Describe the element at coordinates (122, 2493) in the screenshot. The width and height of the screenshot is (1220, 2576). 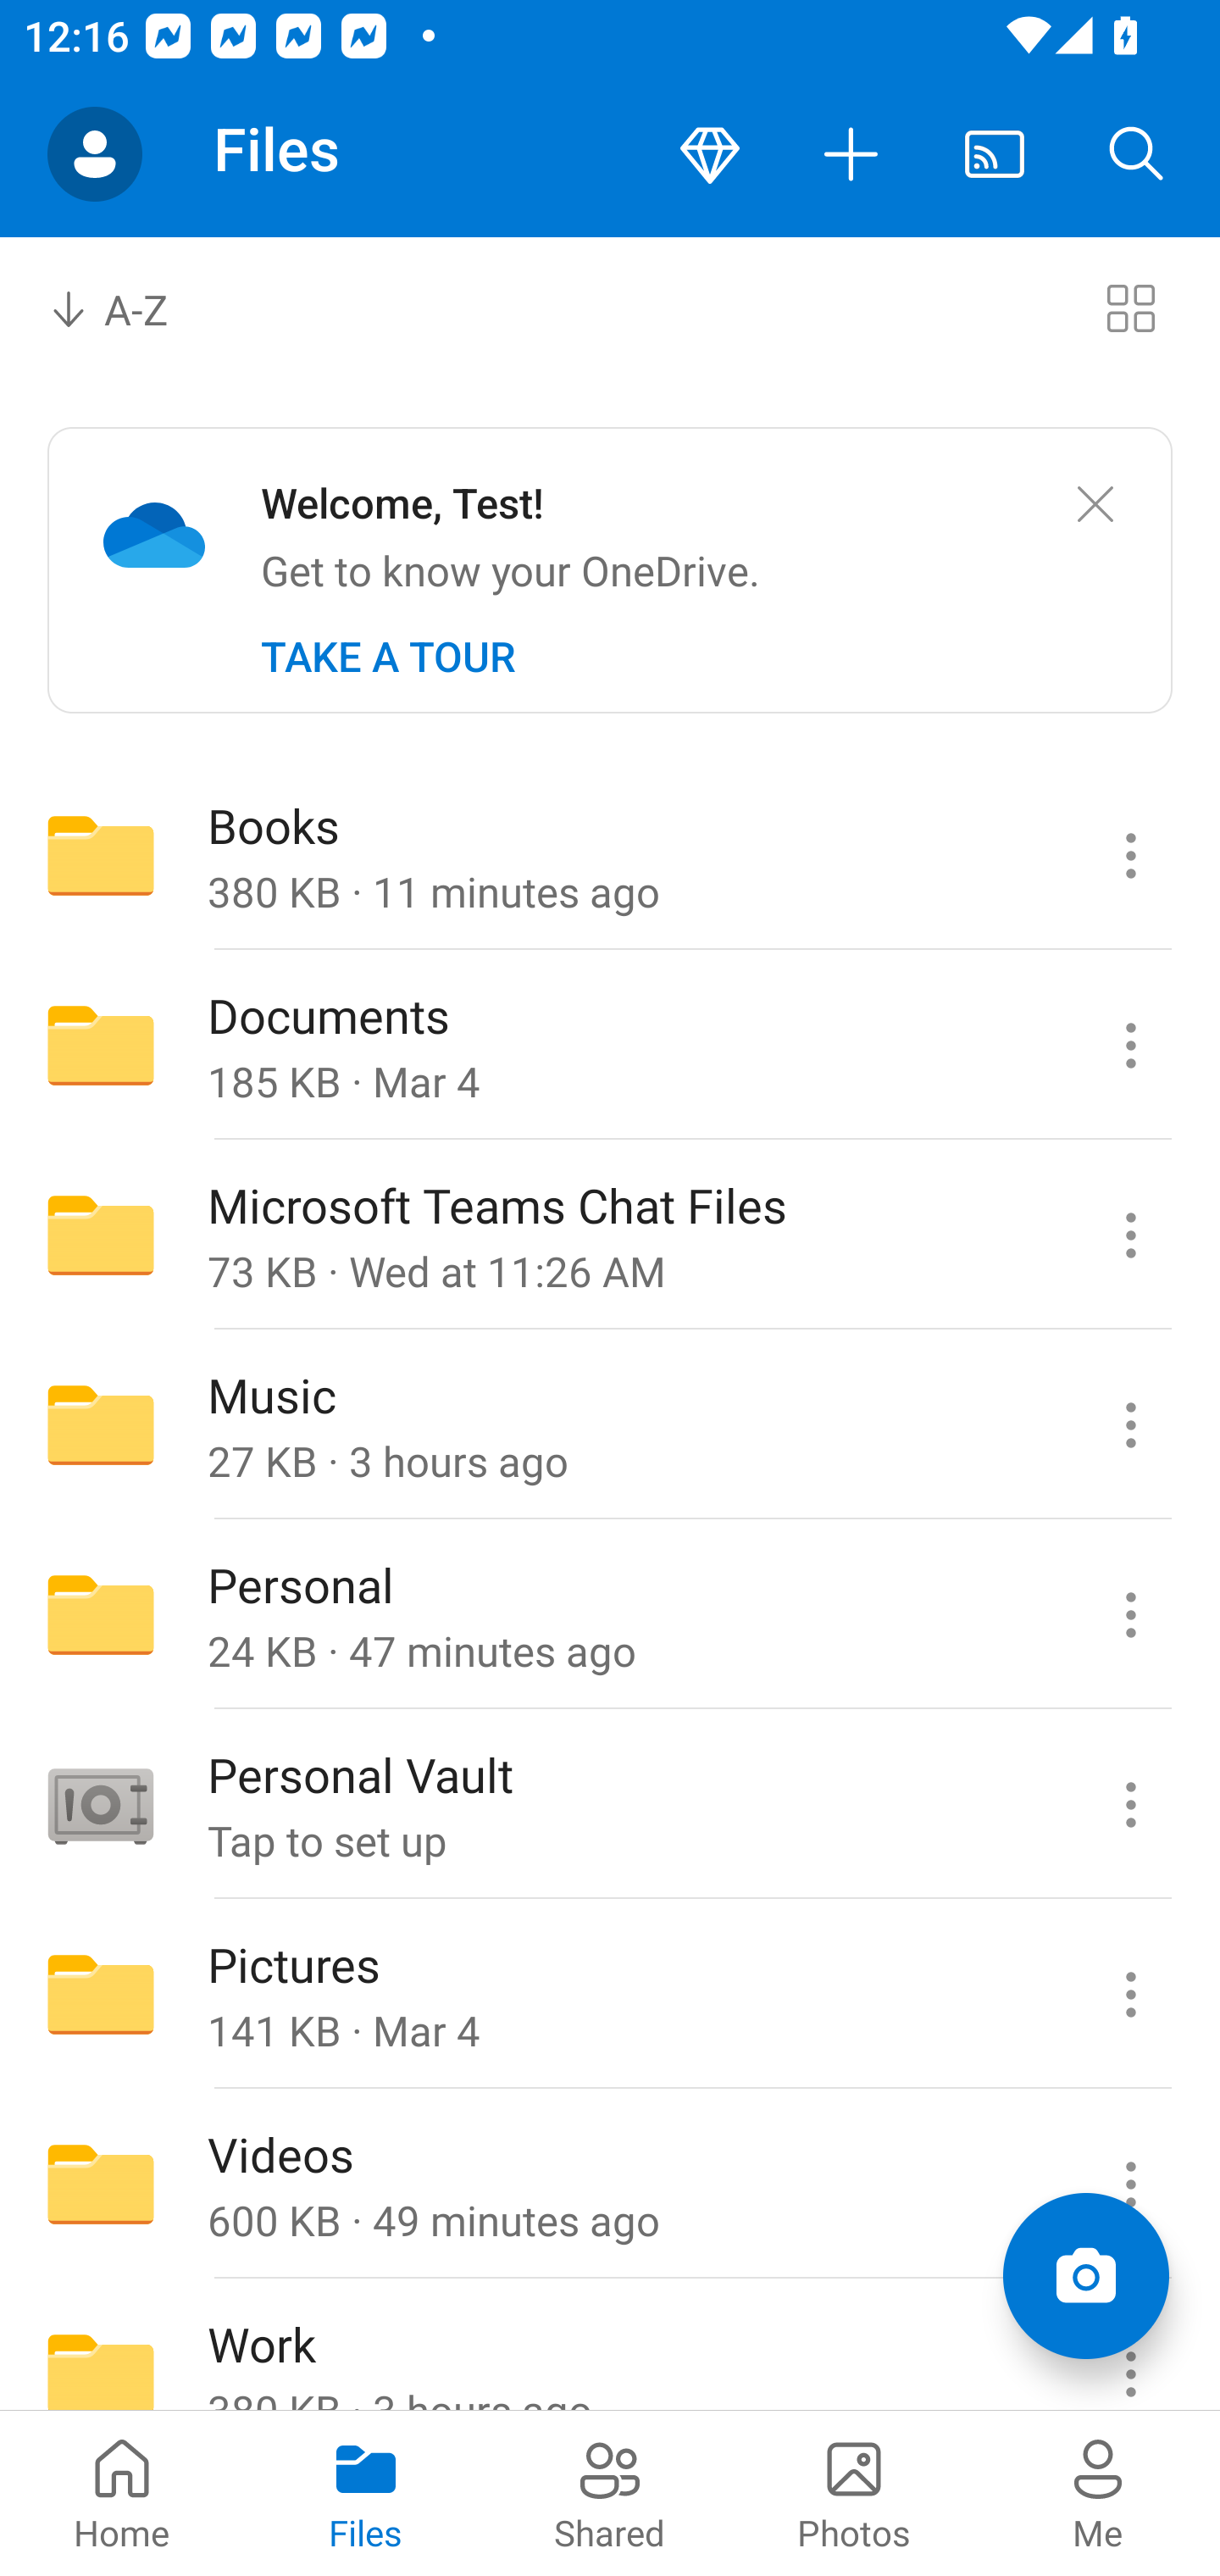
I see `Home pivot Home` at that location.